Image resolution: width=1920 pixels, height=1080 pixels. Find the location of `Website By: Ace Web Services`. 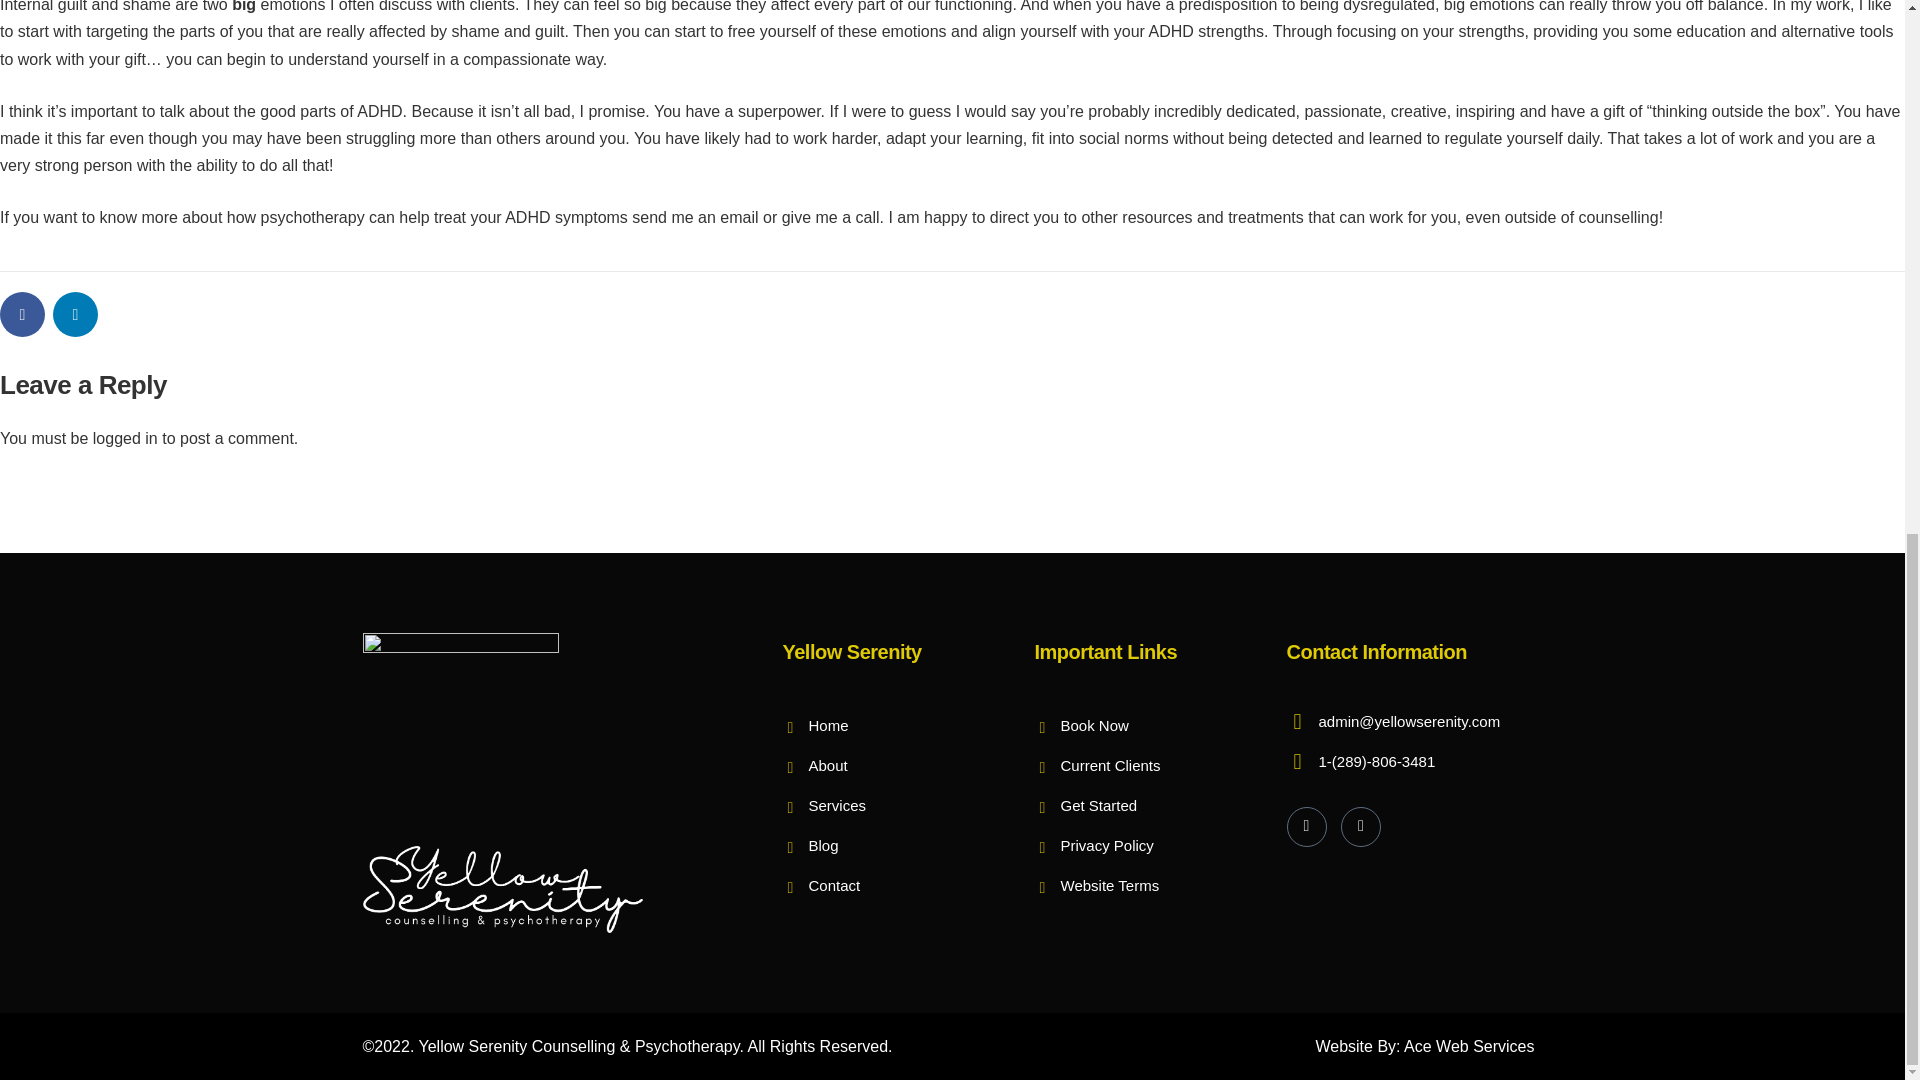

Website By: Ace Web Services is located at coordinates (1424, 1046).